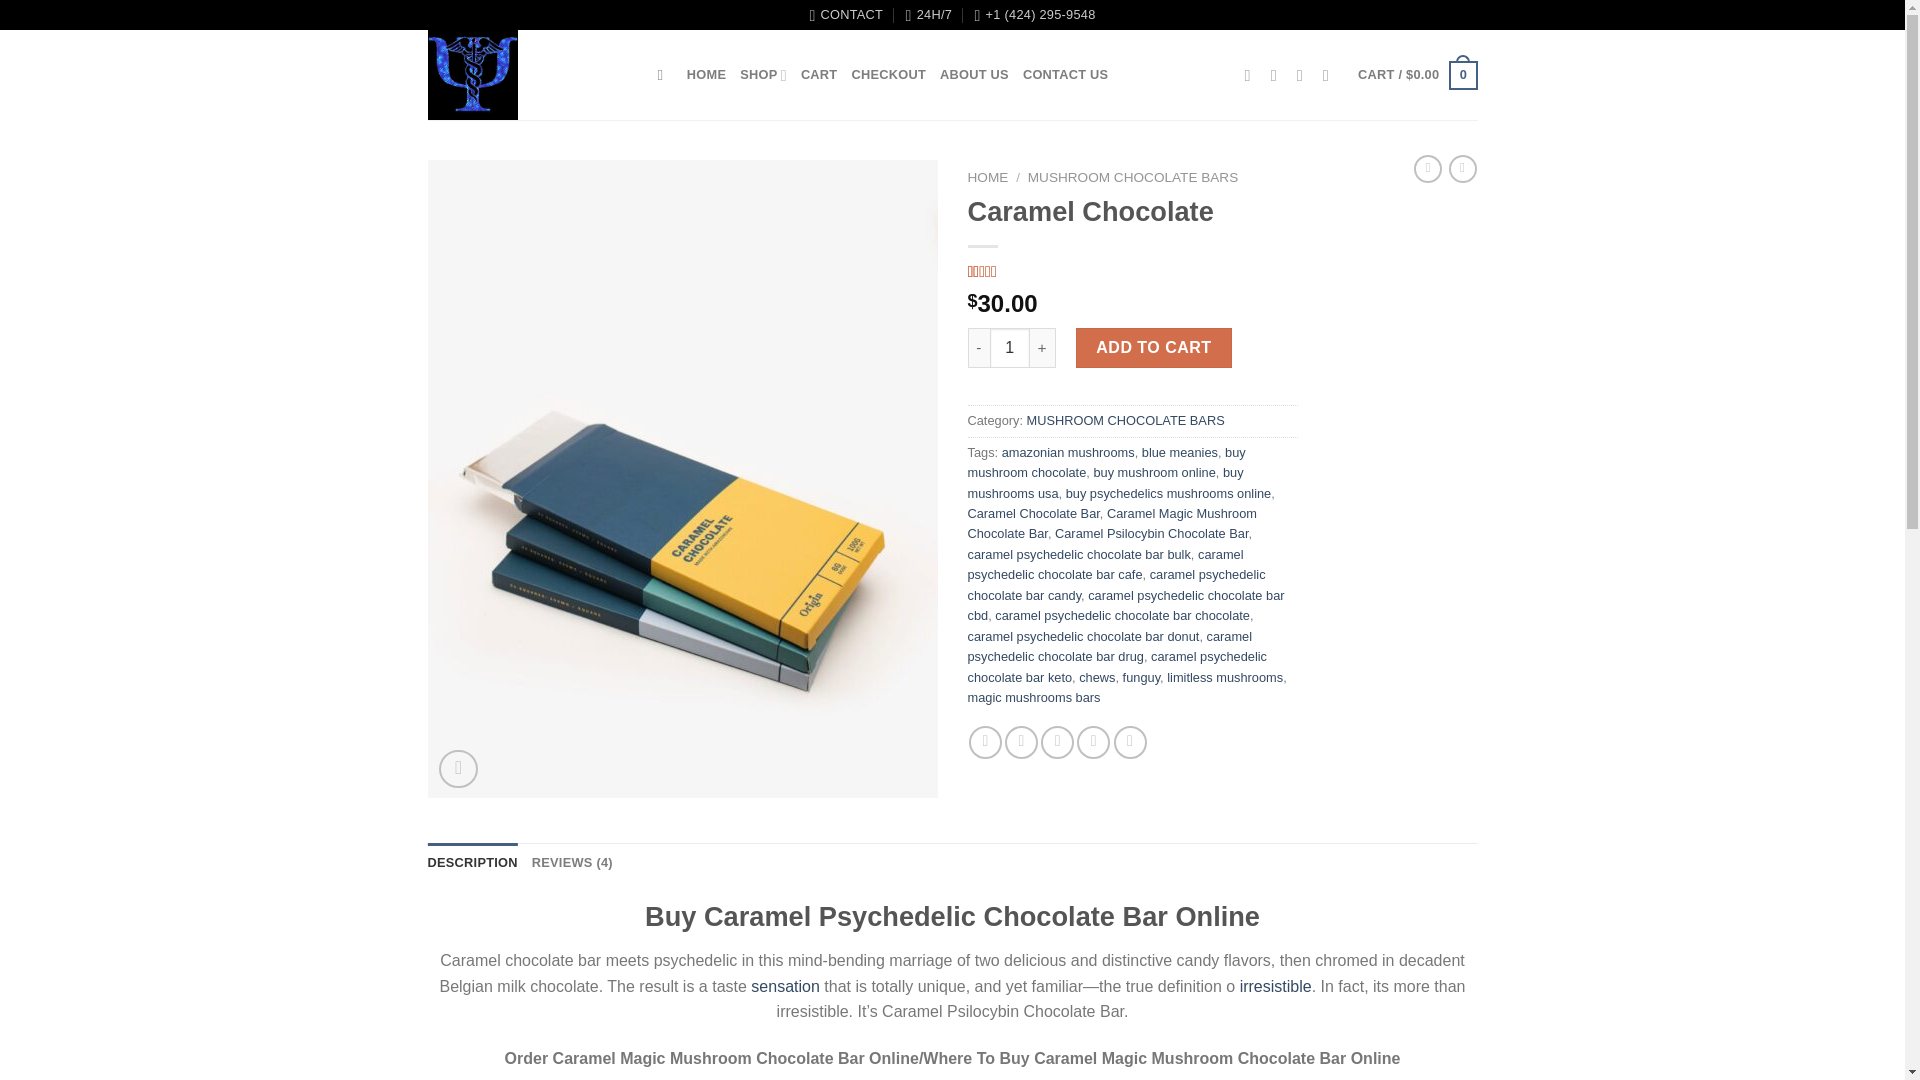  I want to click on Psyche Medicald - Psyche Medicald, so click(528, 74).